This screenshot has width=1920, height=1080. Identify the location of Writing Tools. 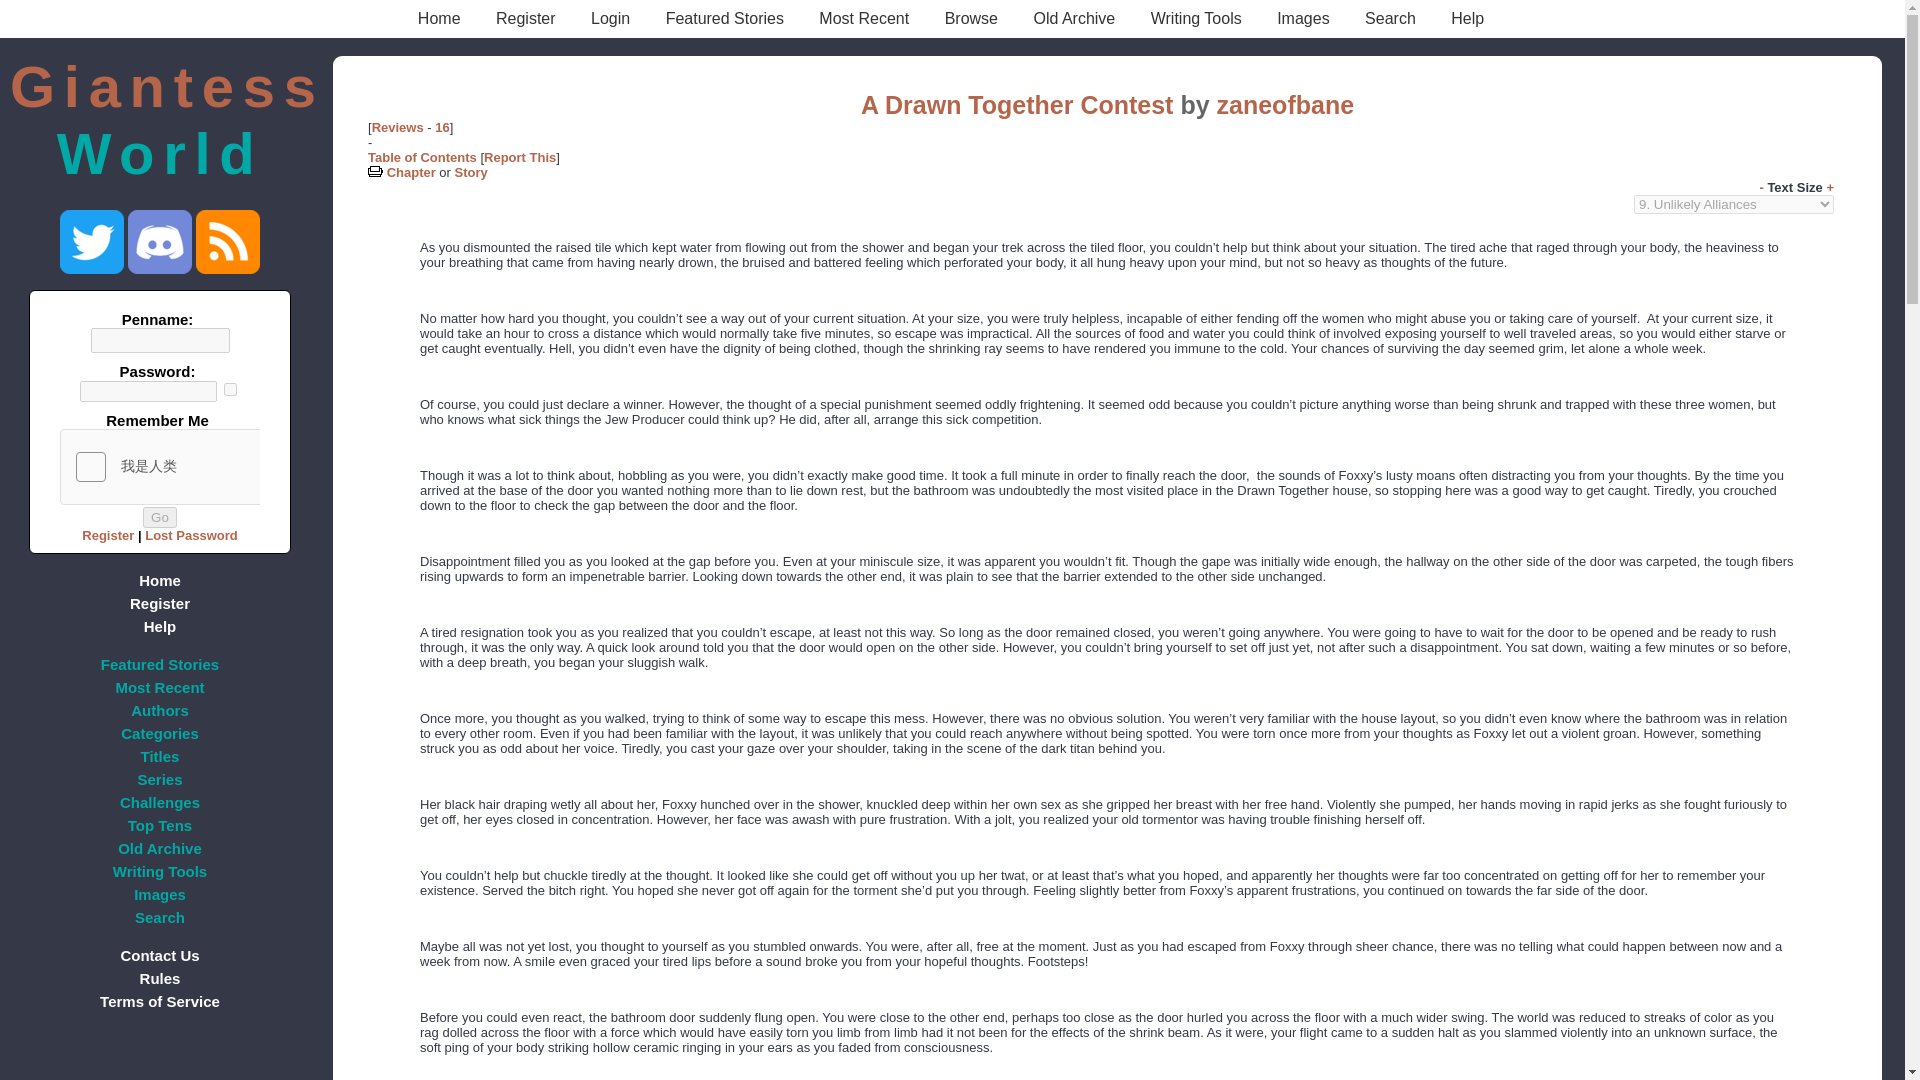
(159, 871).